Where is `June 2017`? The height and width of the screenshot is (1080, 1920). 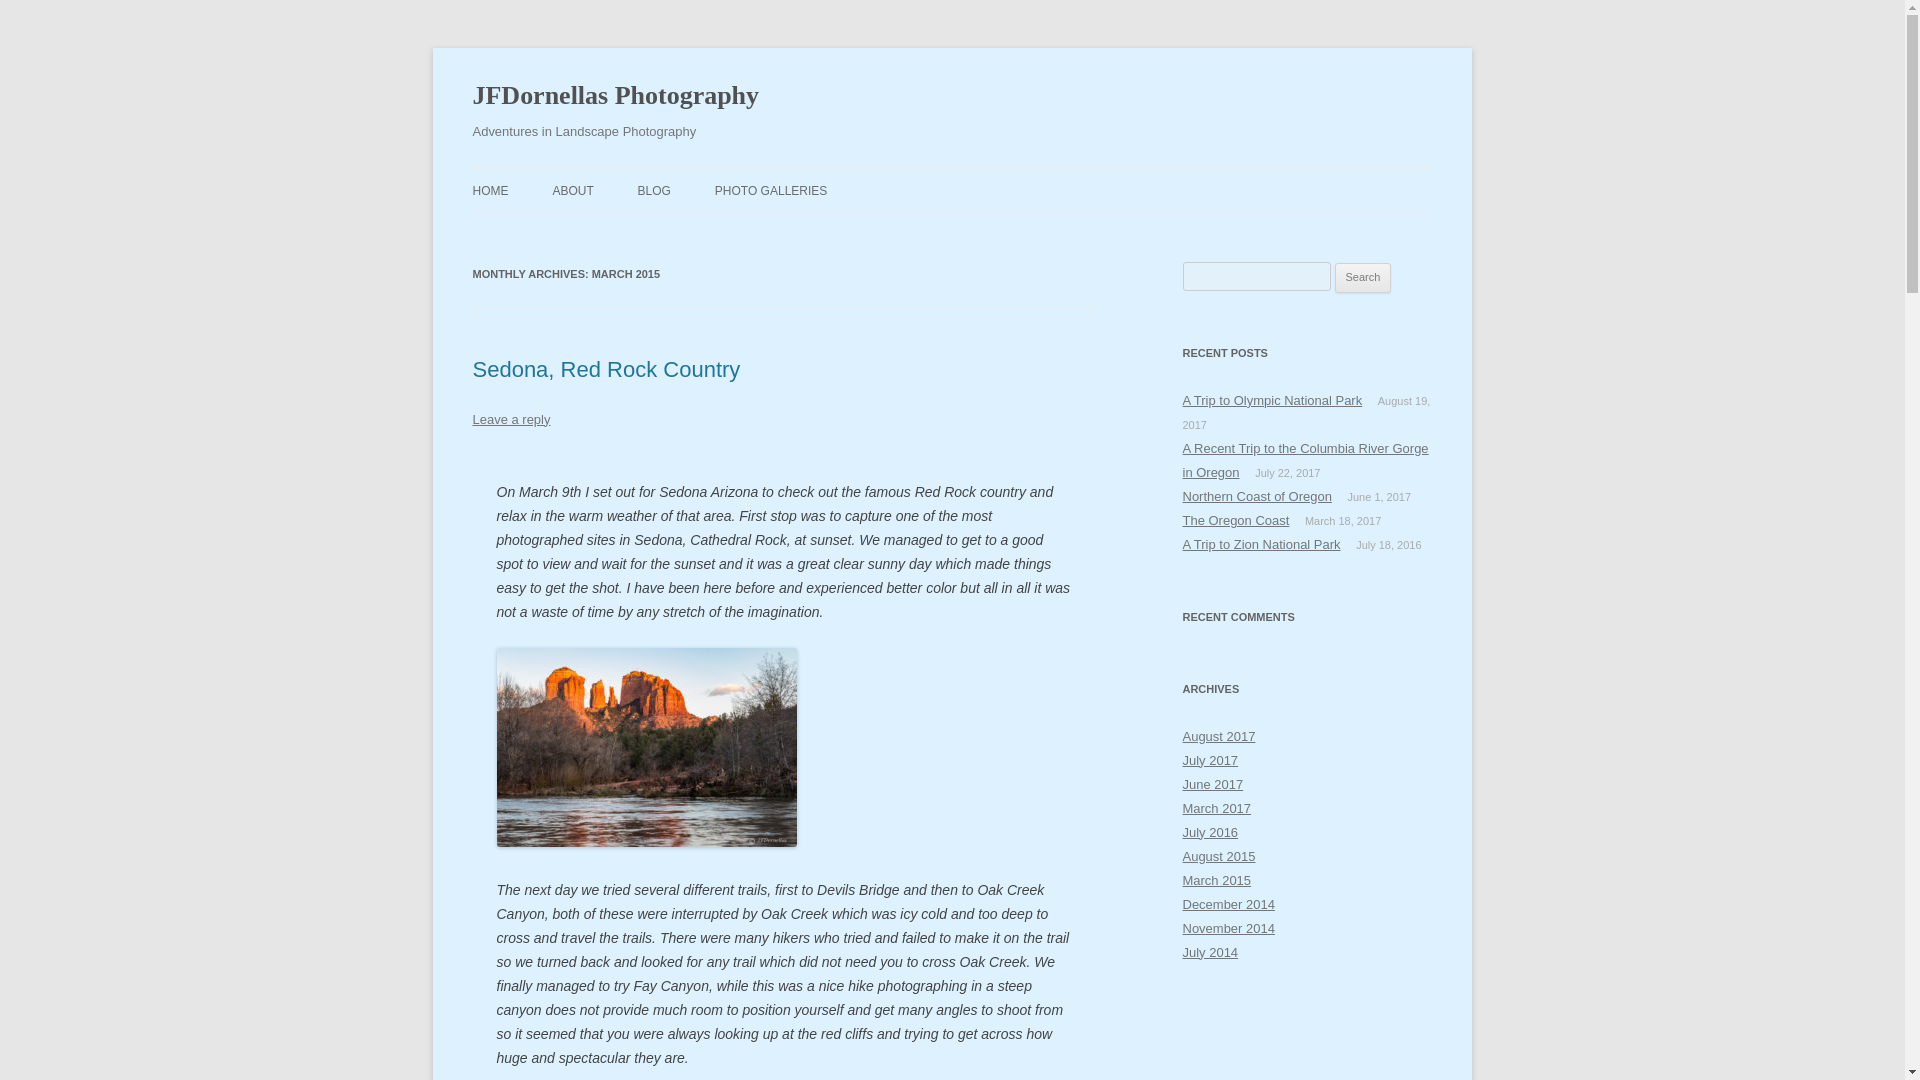 June 2017 is located at coordinates (1212, 784).